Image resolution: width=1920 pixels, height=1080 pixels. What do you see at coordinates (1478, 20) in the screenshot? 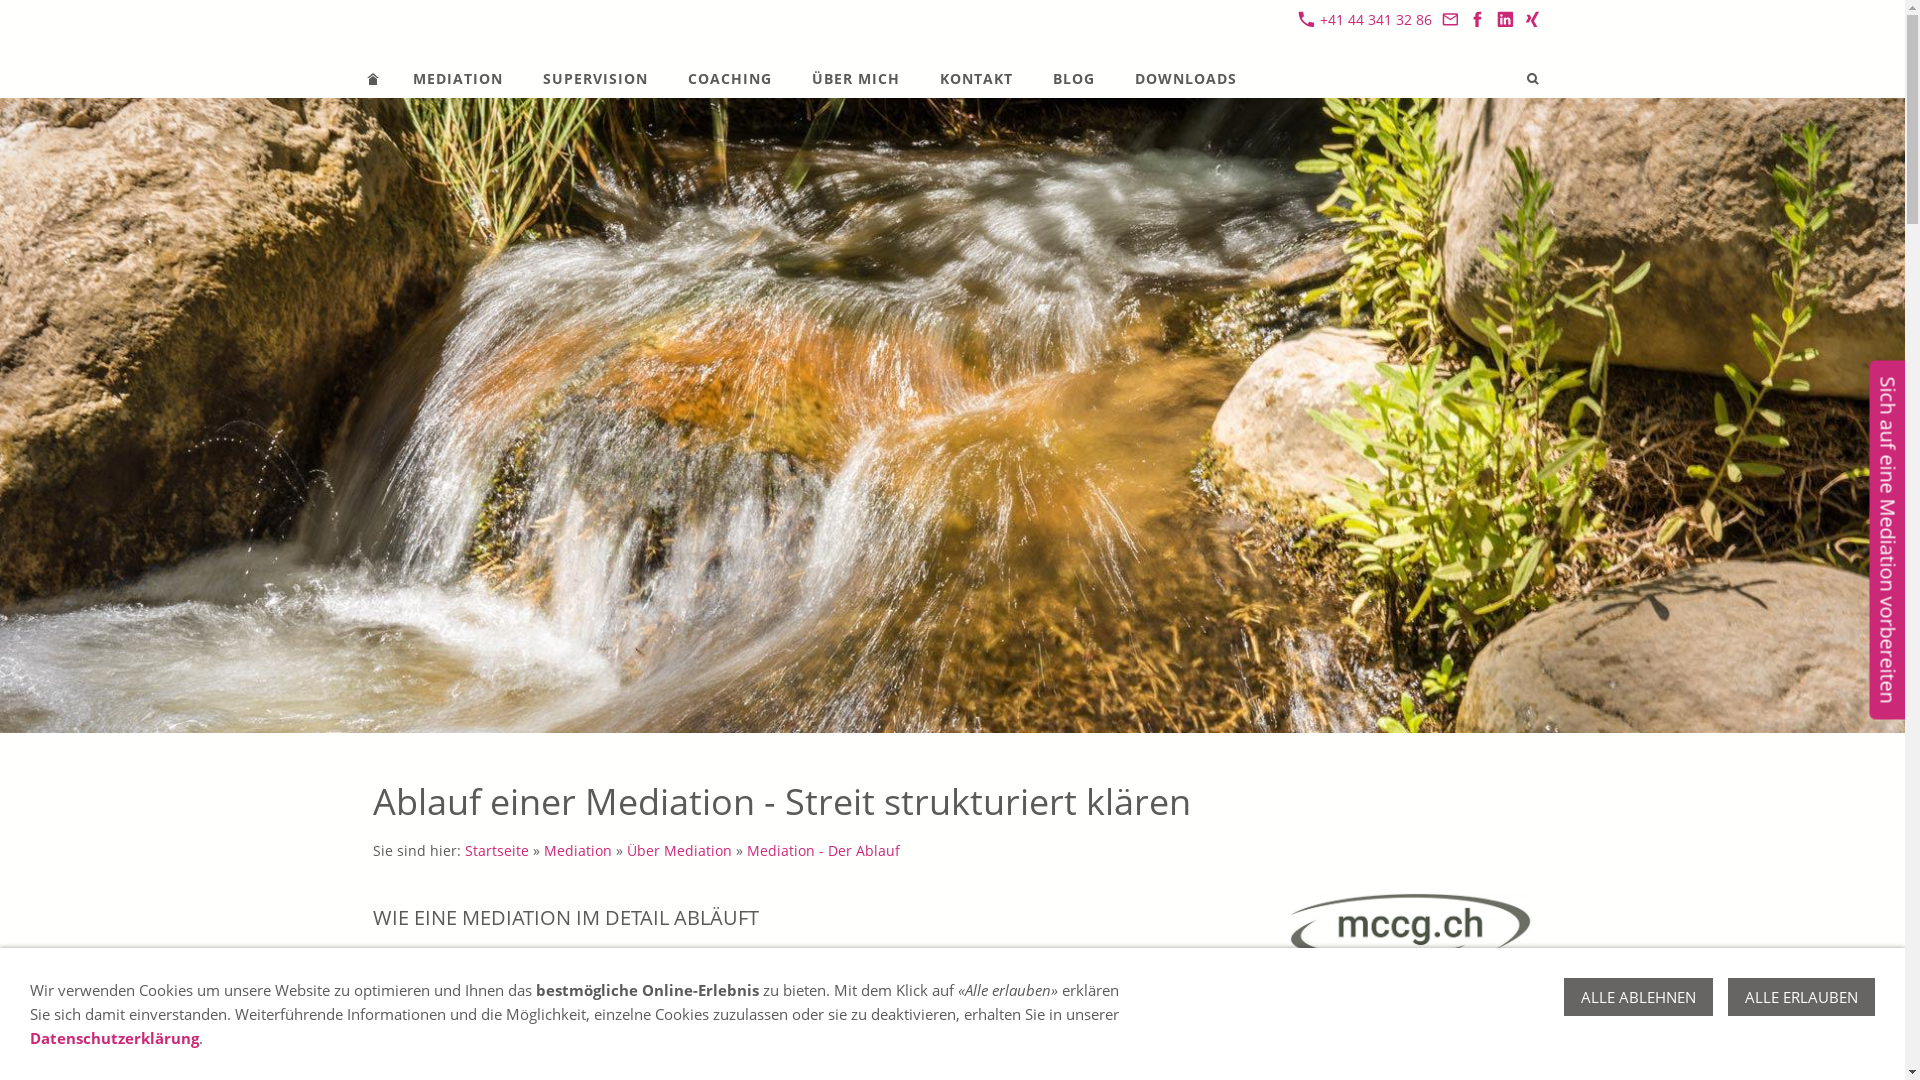
I see `Unsere Facebook-Seite besuchen` at bounding box center [1478, 20].